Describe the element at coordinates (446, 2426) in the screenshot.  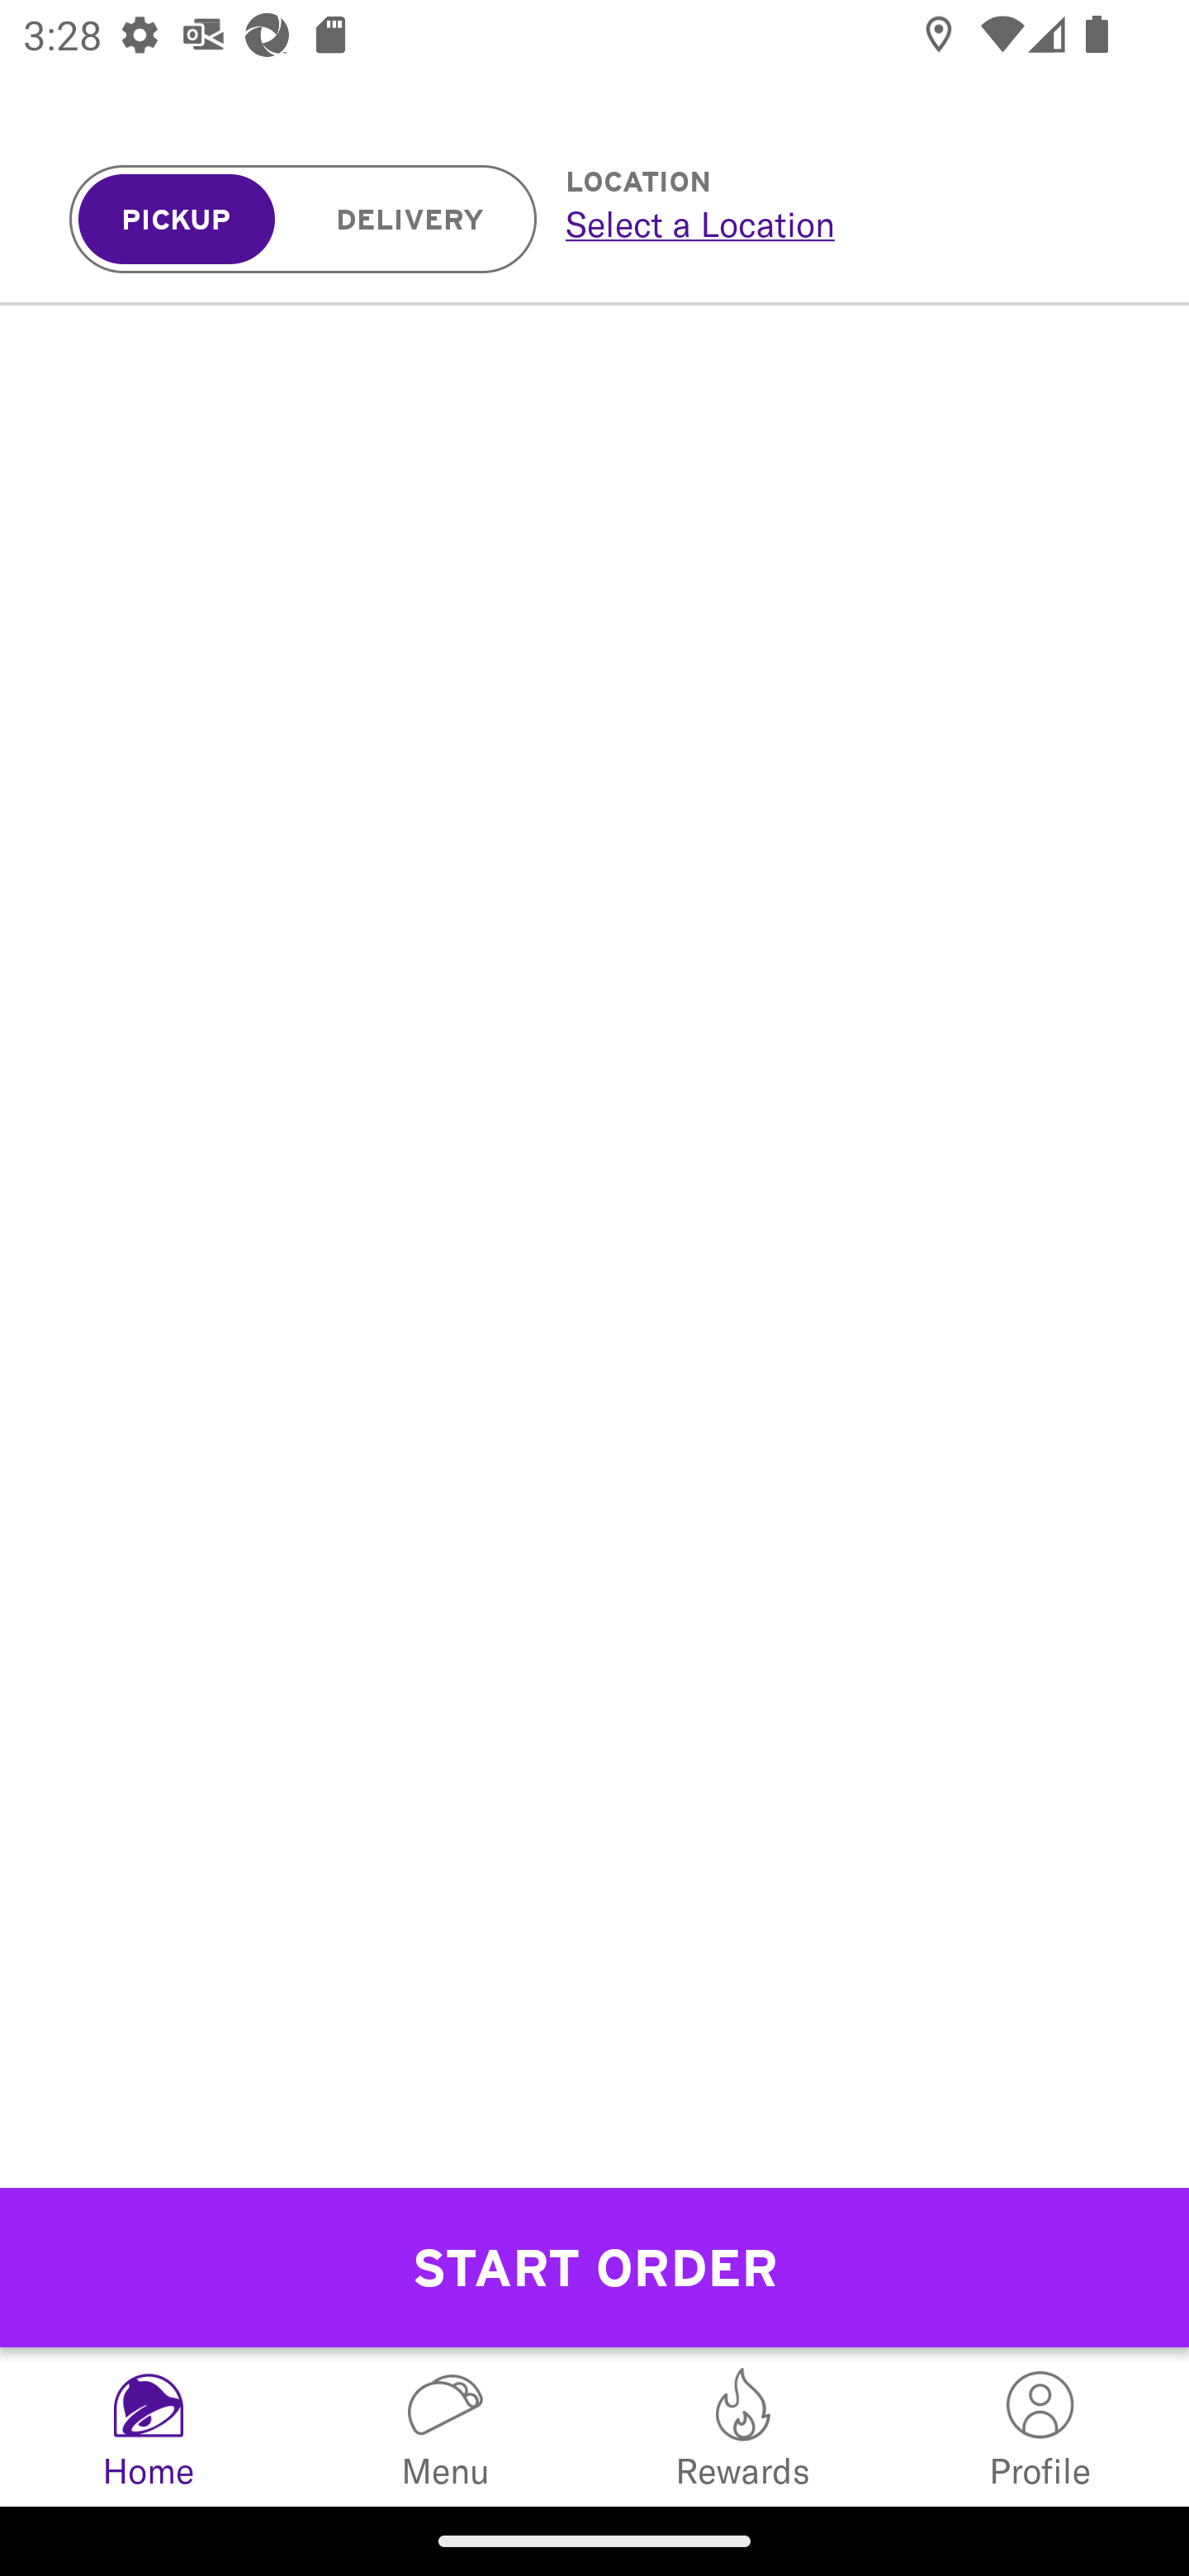
I see `Menu` at that location.